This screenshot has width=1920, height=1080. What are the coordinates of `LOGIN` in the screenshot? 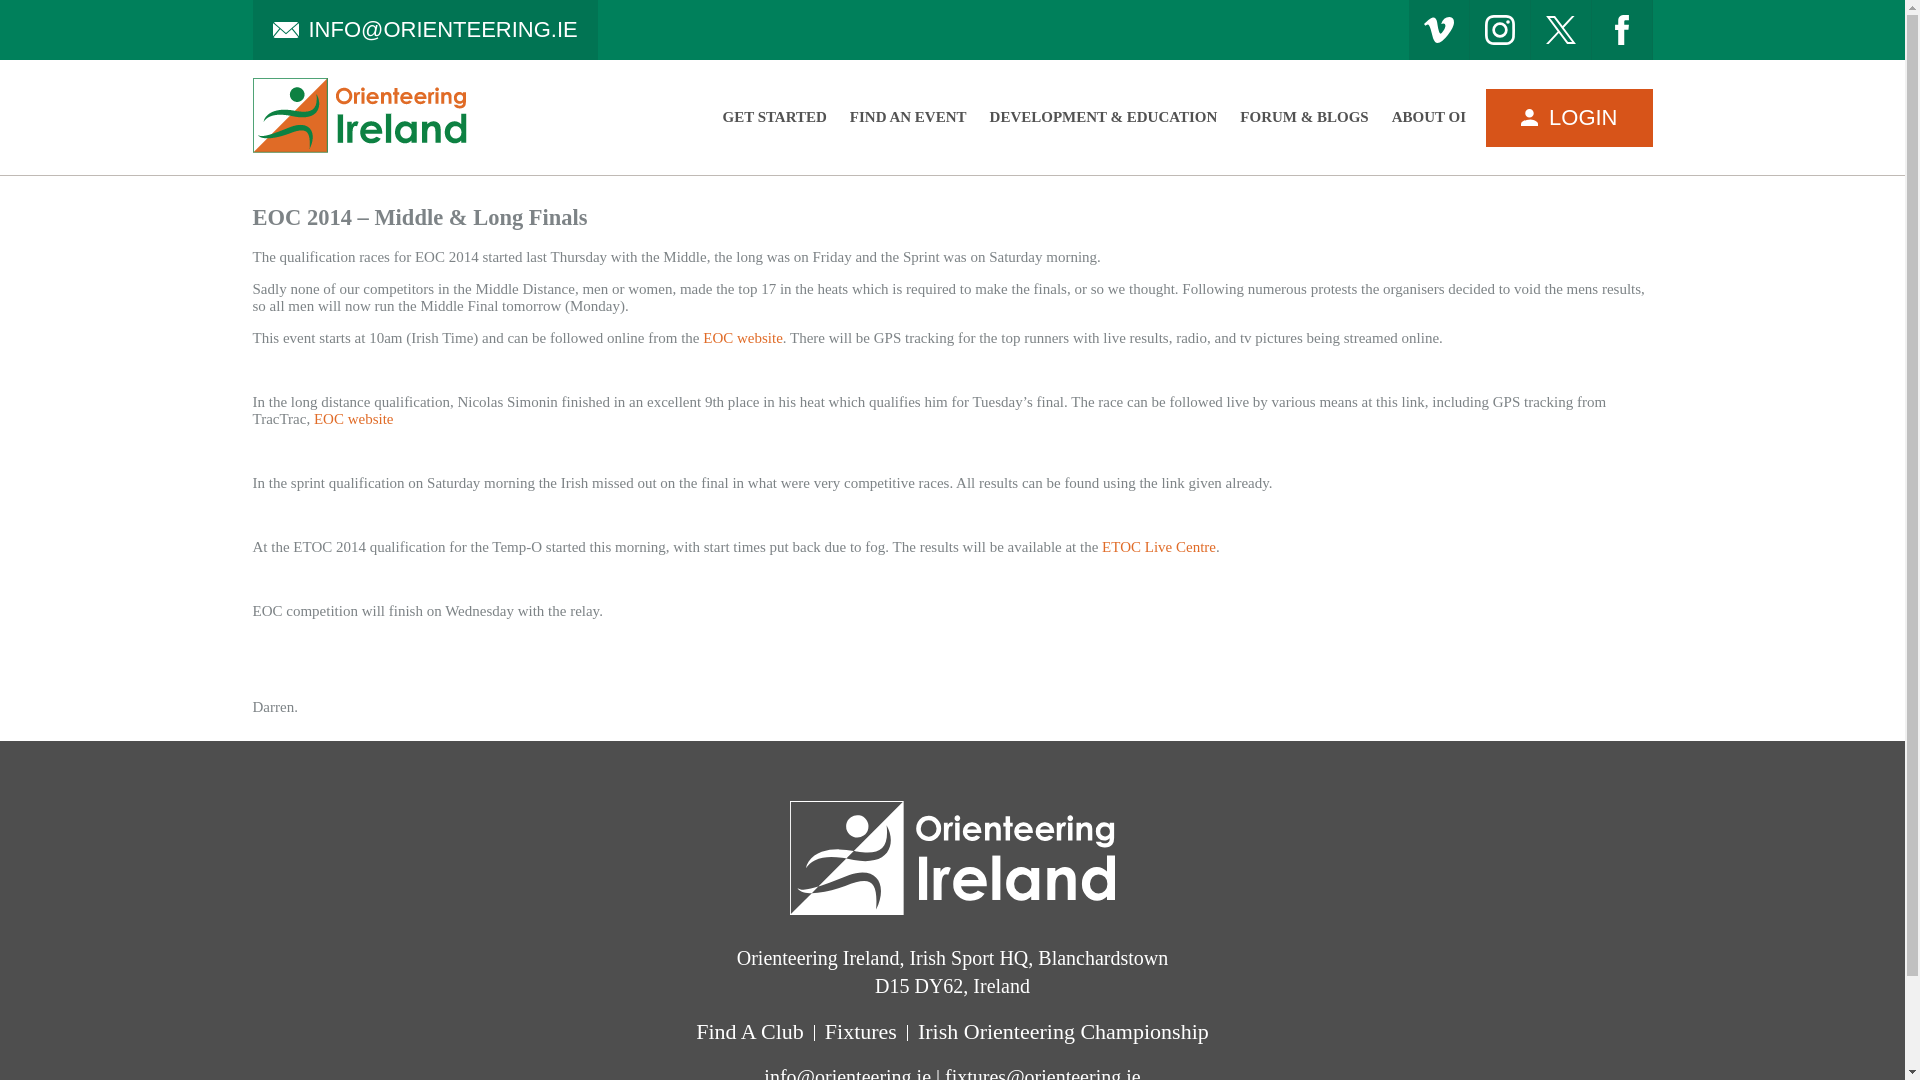 It's located at (1568, 116).